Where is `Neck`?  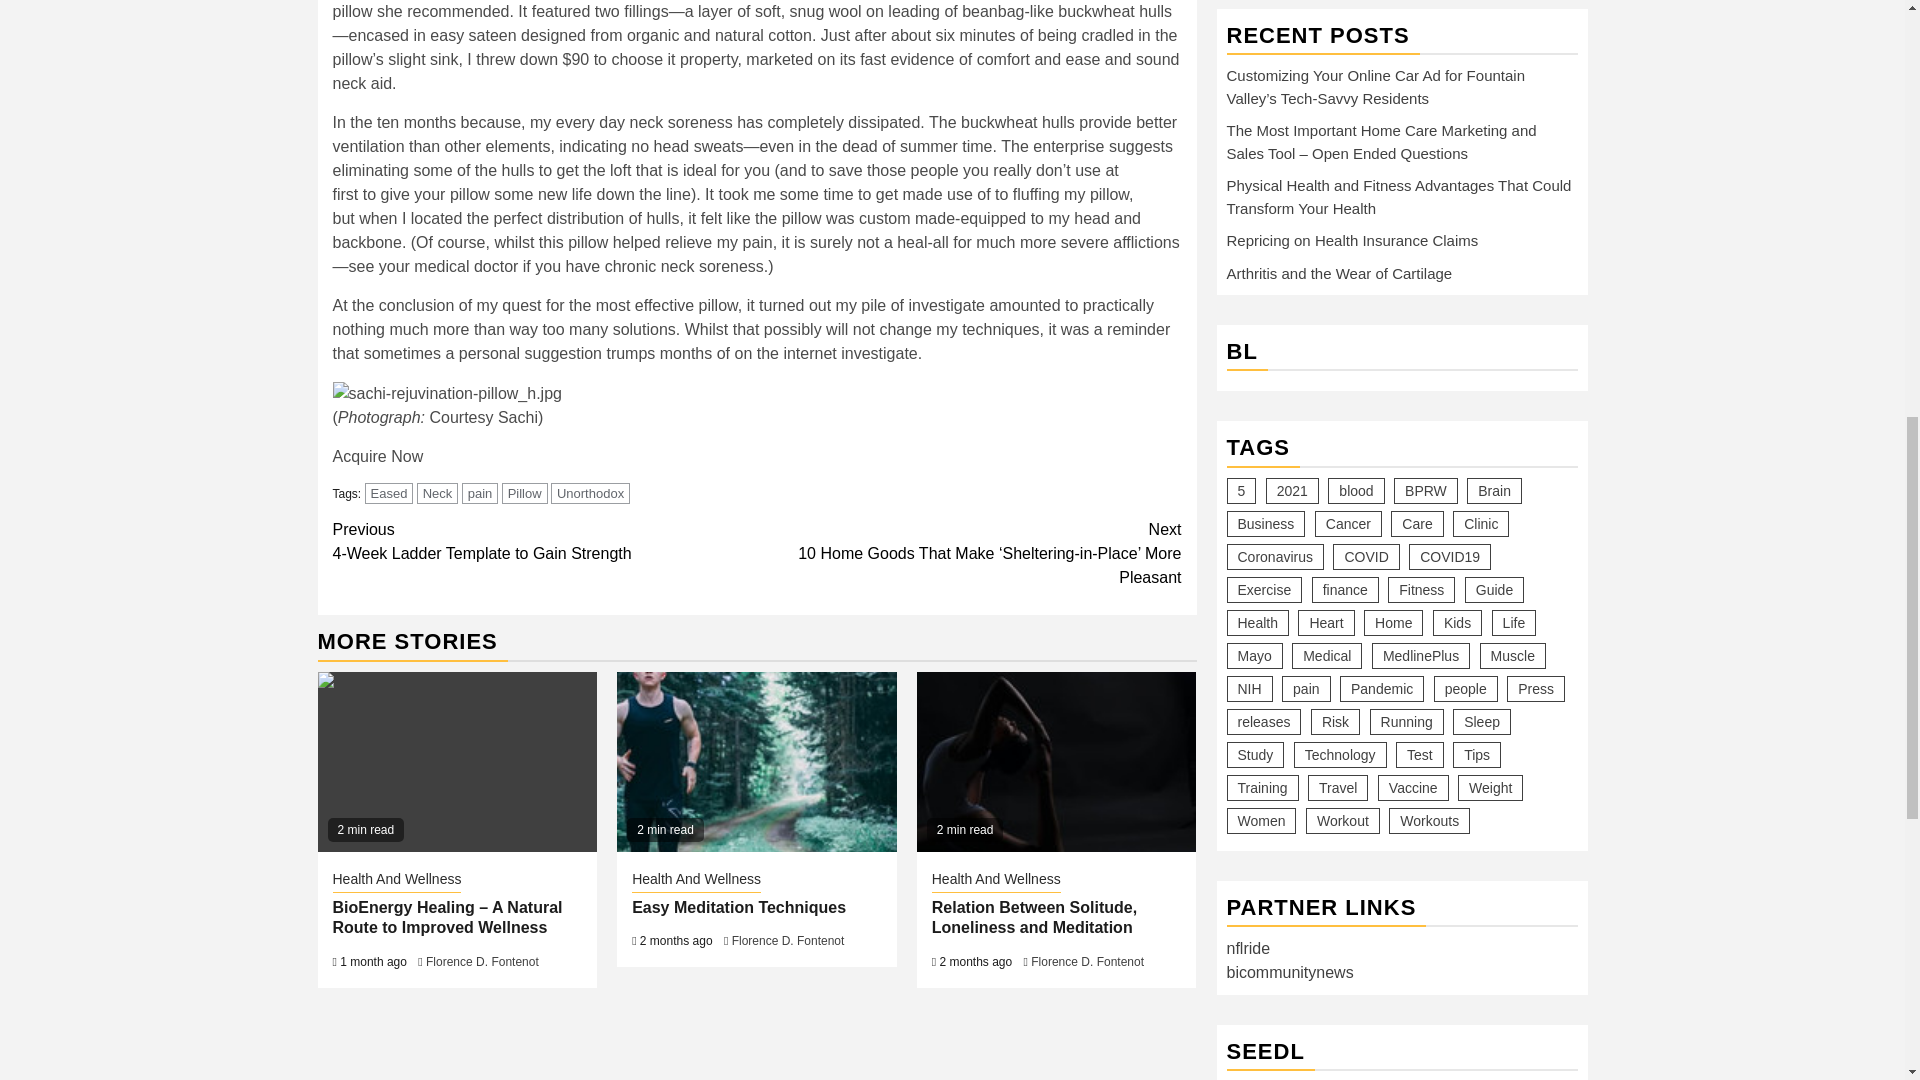 Neck is located at coordinates (437, 493).